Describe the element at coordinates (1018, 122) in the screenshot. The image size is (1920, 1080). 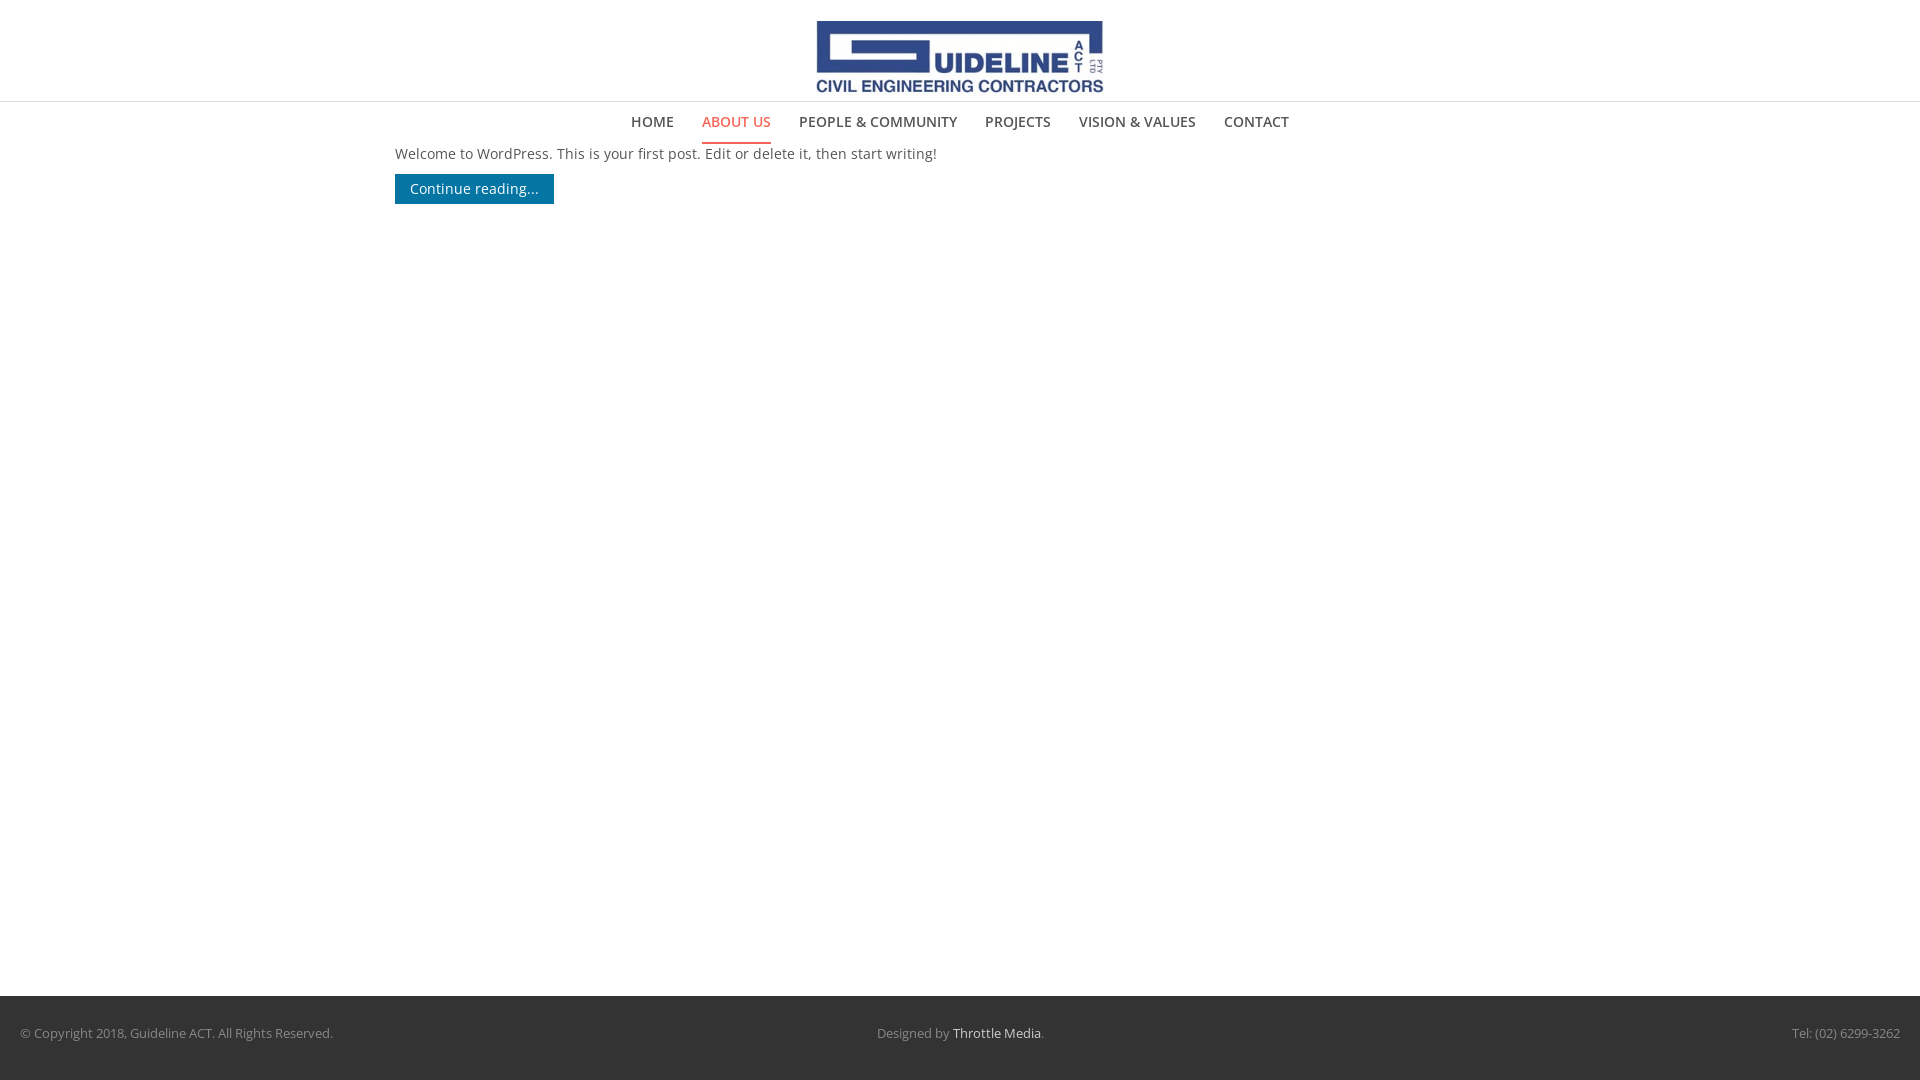
I see `PROJECTS` at that location.